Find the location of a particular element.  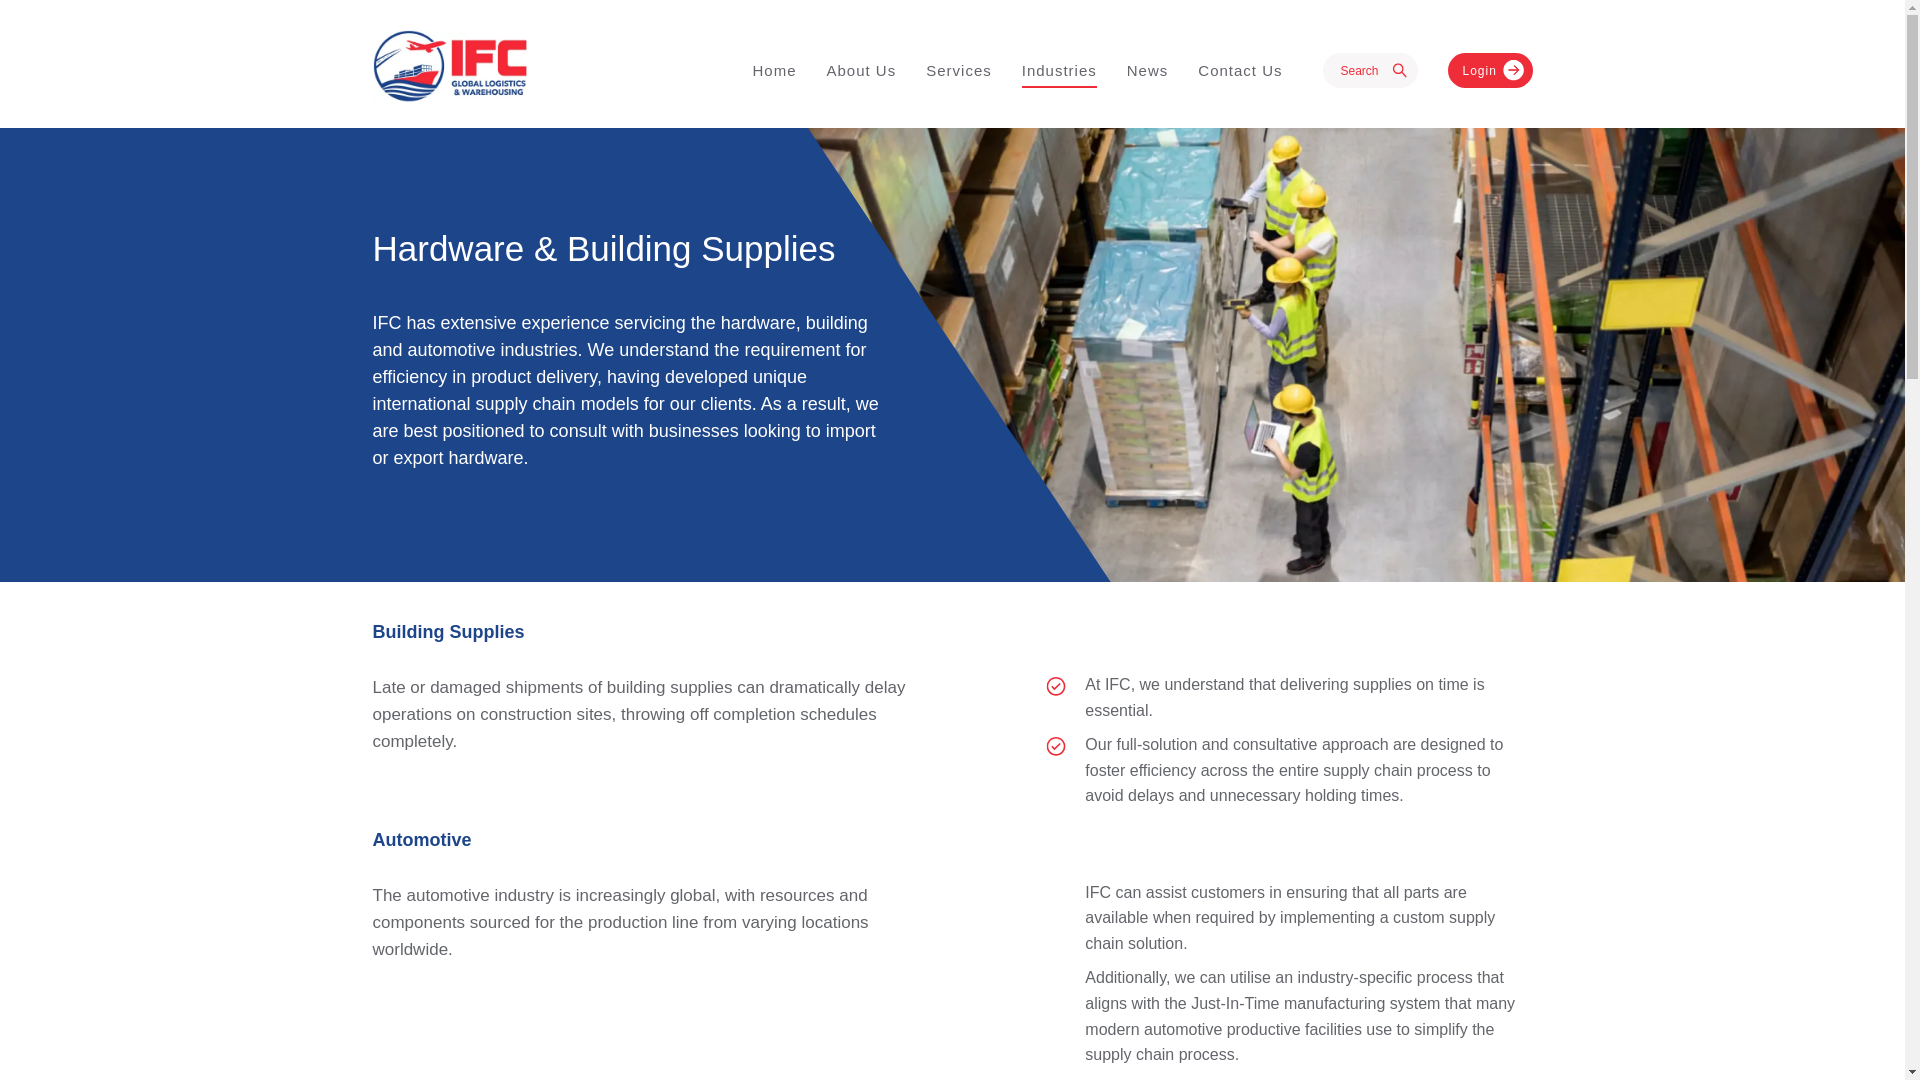

Industries is located at coordinates (1058, 71).